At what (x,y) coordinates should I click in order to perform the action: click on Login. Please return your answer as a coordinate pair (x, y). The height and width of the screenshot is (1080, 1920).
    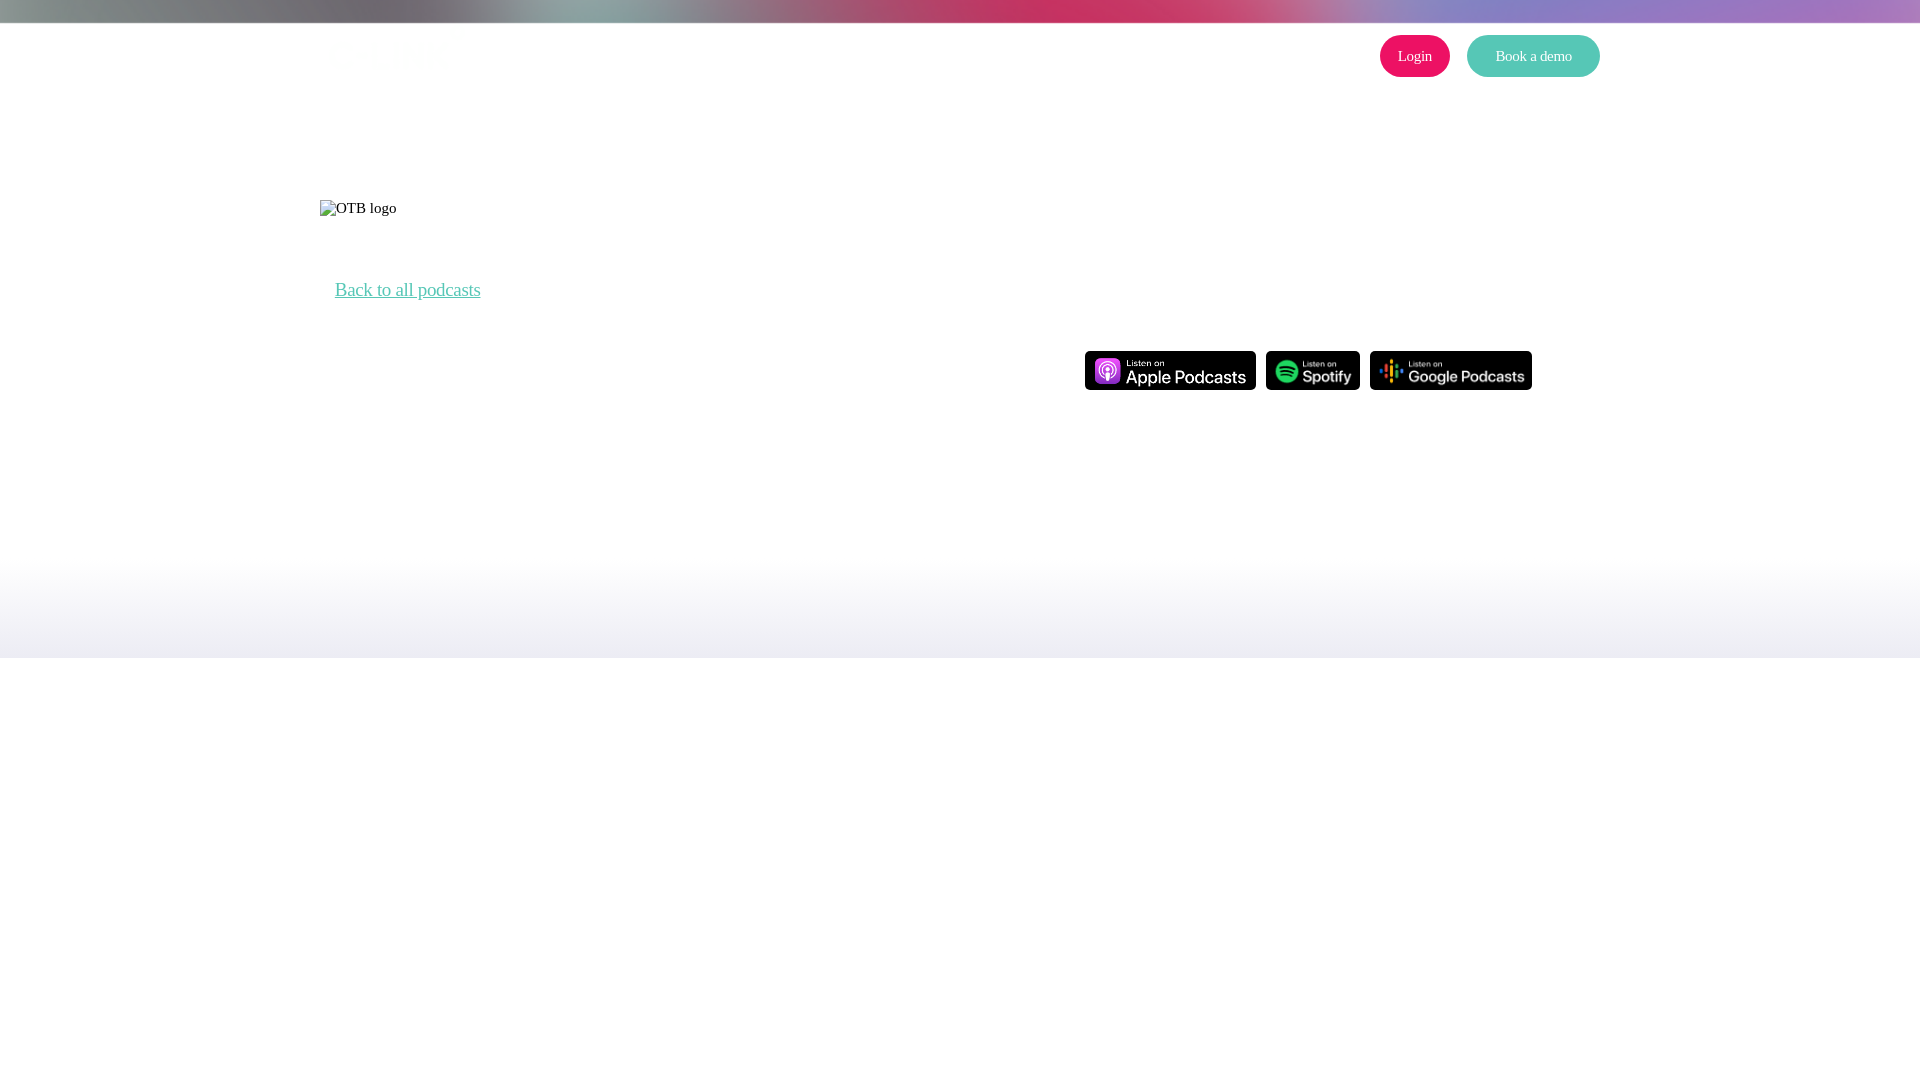
    Looking at the image, I should click on (1414, 55).